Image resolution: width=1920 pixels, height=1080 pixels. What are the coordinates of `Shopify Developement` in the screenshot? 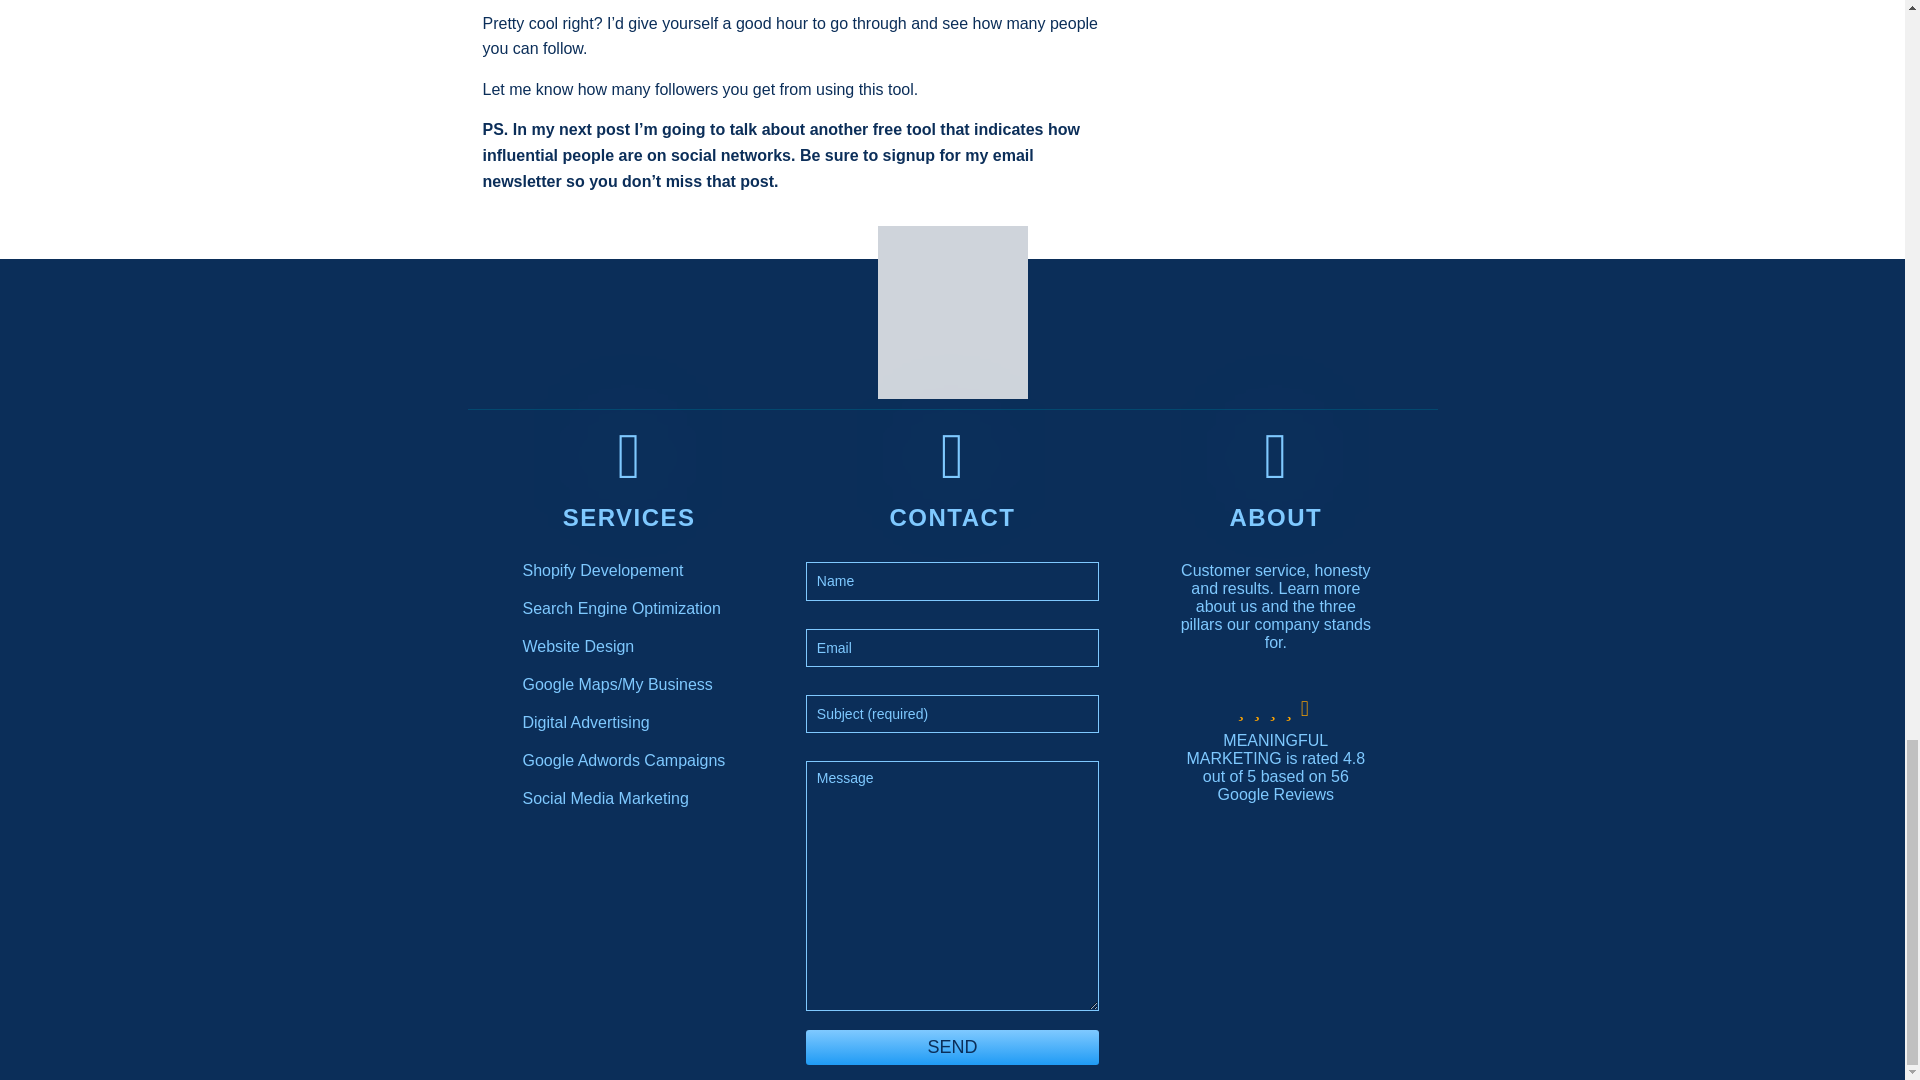 It's located at (602, 570).